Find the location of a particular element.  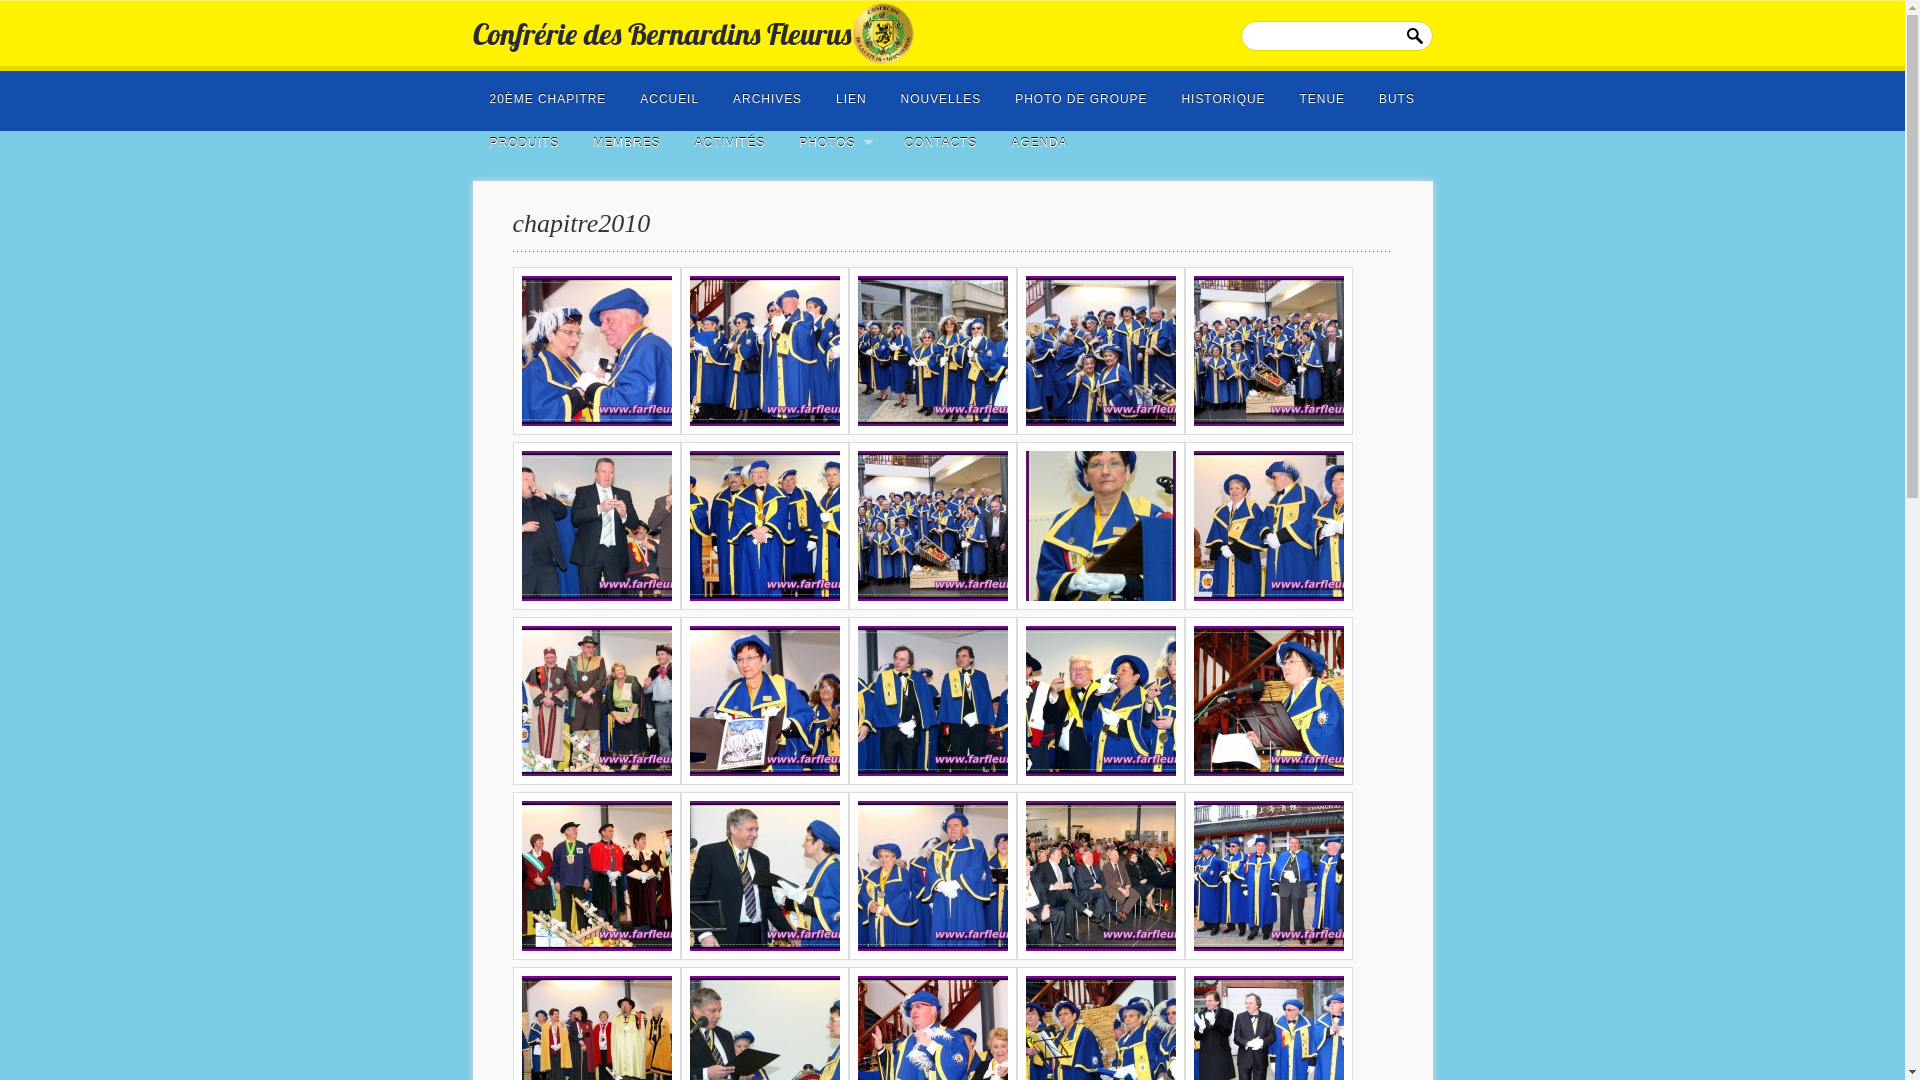

CONTACTS is located at coordinates (940, 137).